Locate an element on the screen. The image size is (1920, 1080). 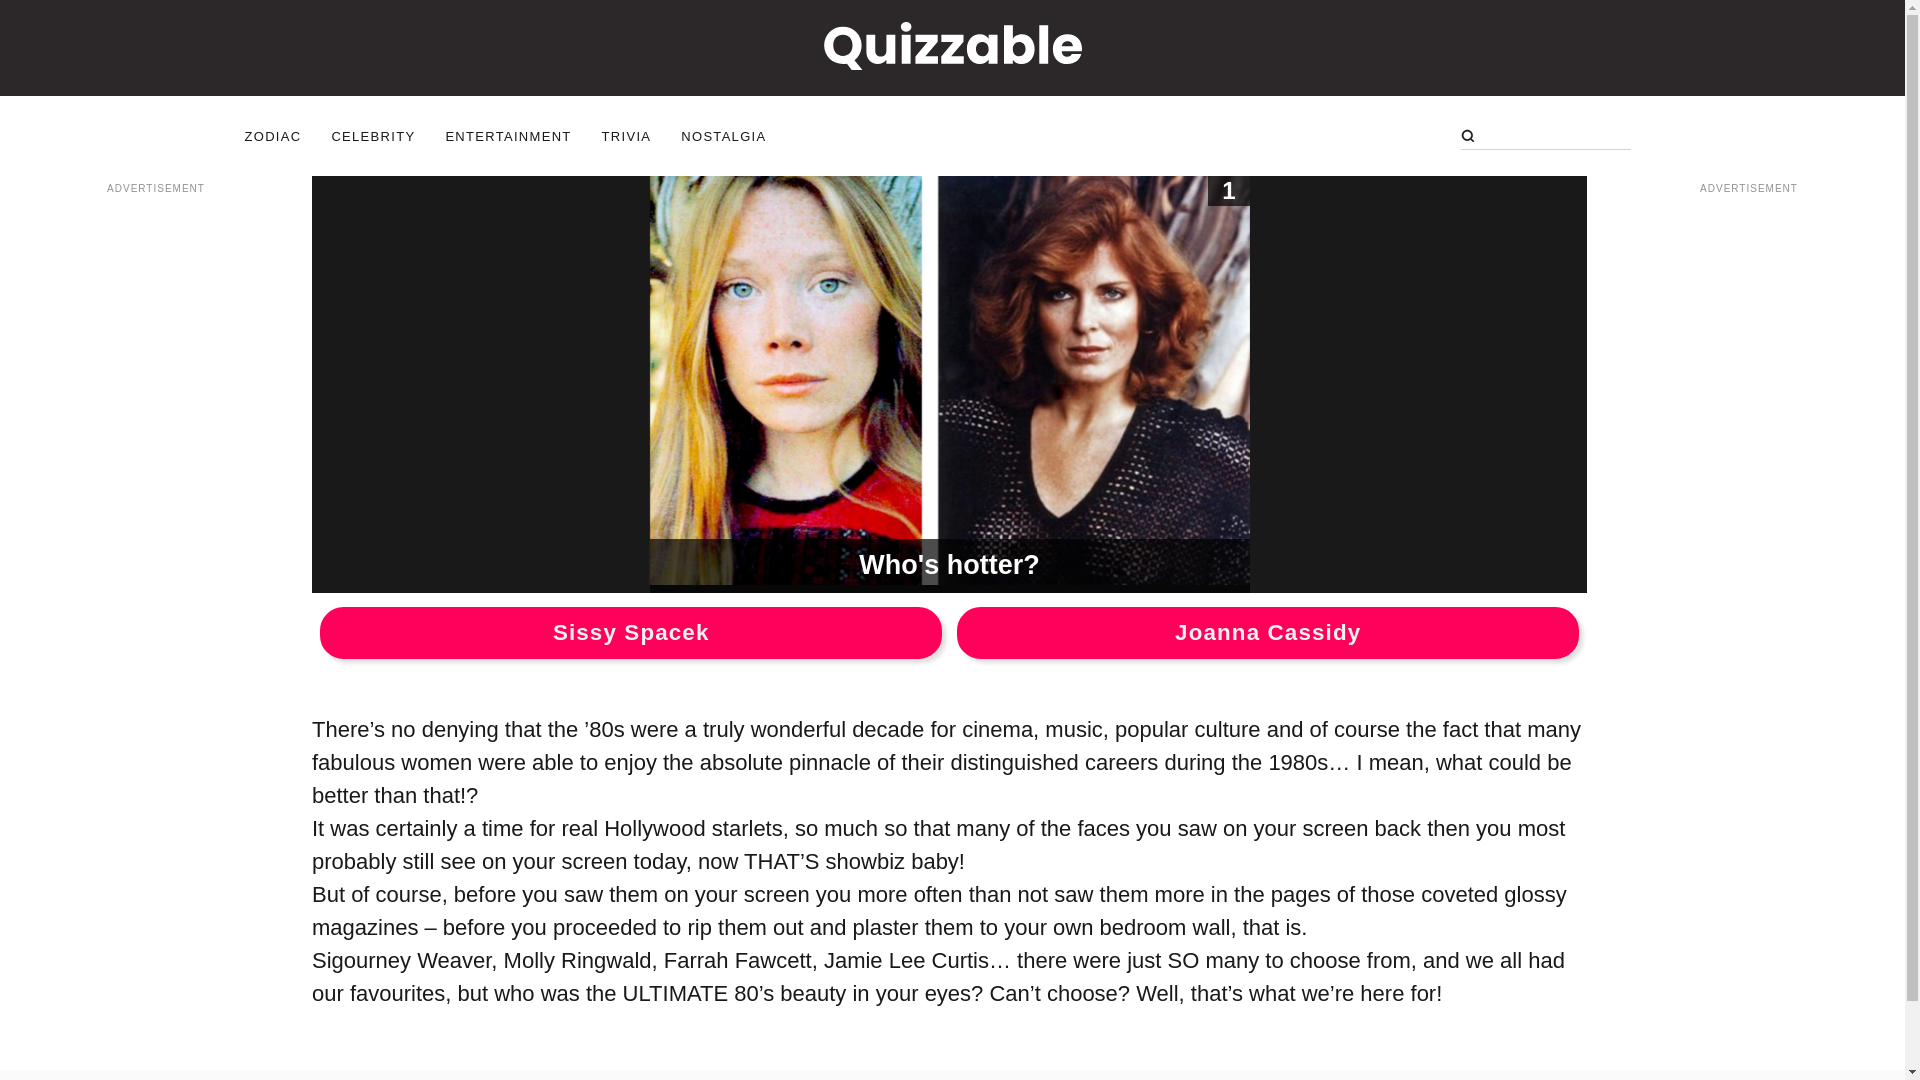
CELEBRITY is located at coordinates (372, 135).